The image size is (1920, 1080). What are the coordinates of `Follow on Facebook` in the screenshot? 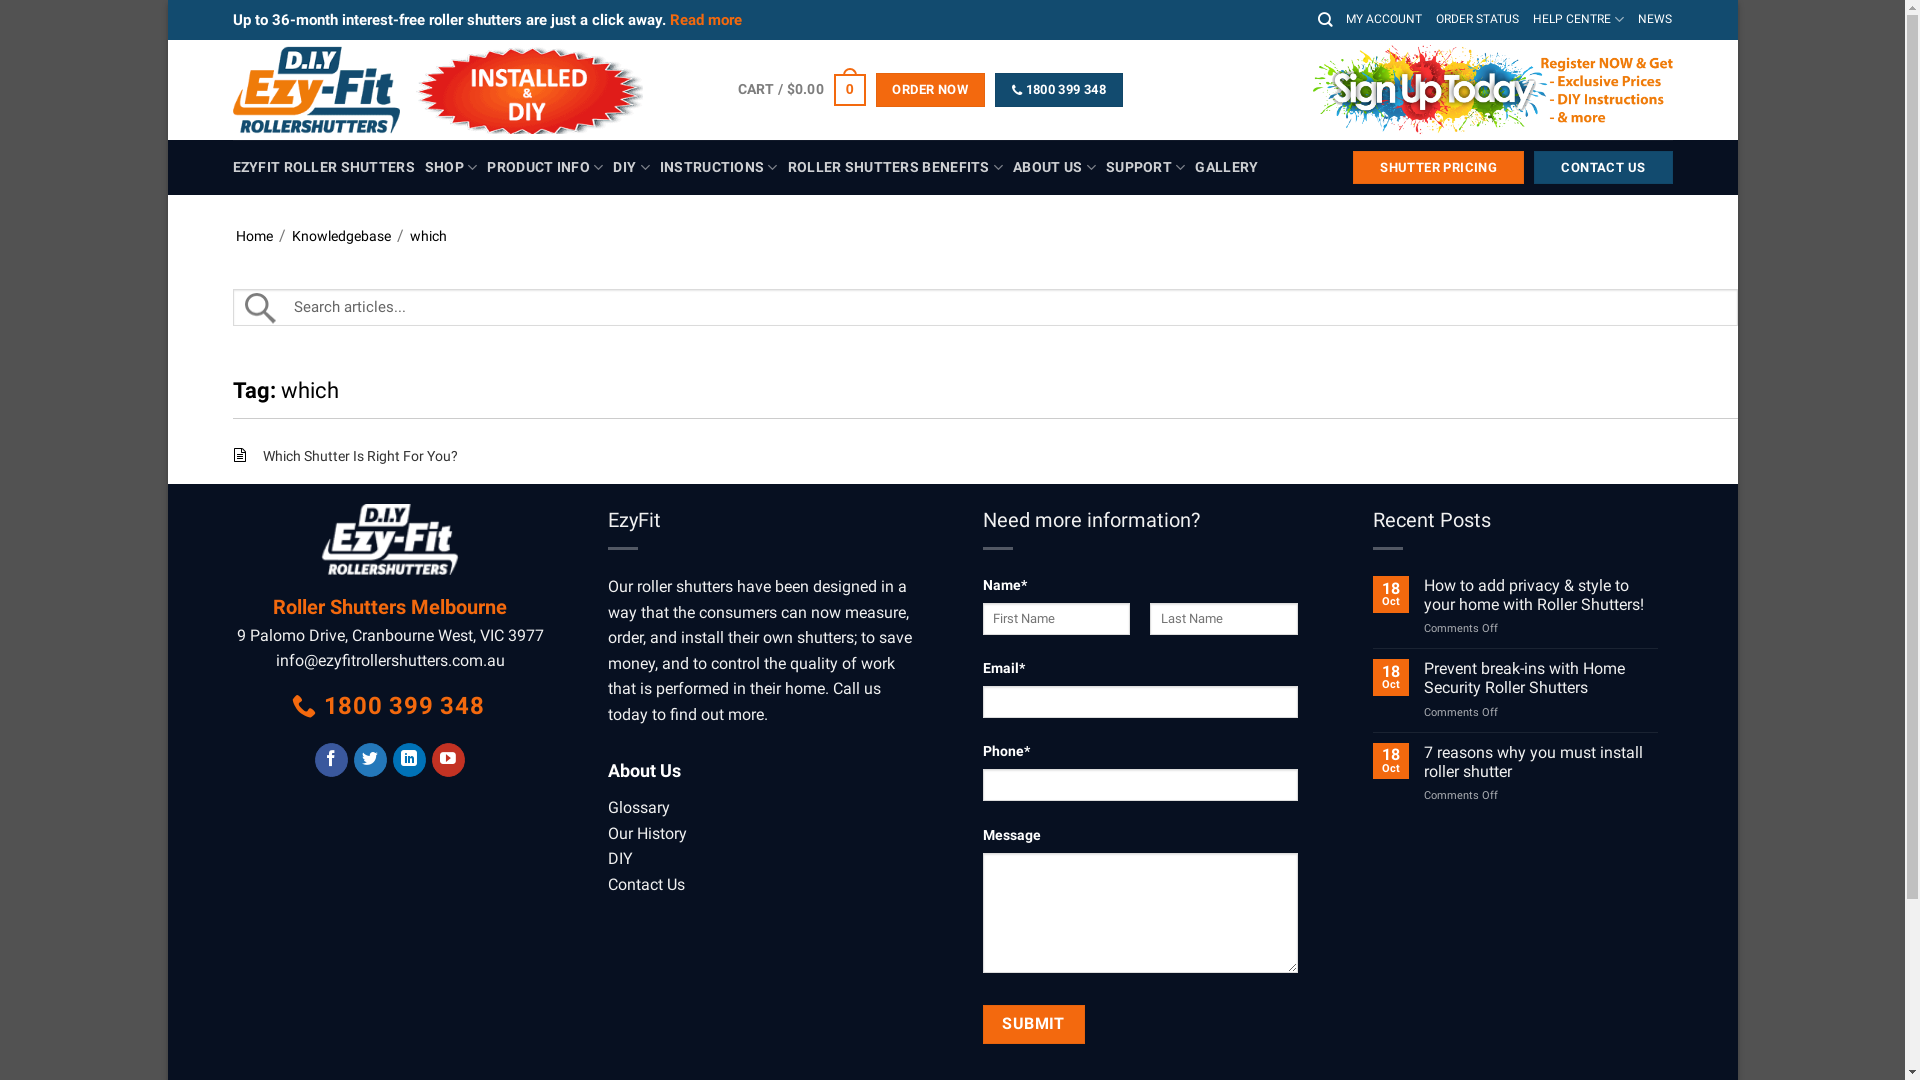 It's located at (332, 760).